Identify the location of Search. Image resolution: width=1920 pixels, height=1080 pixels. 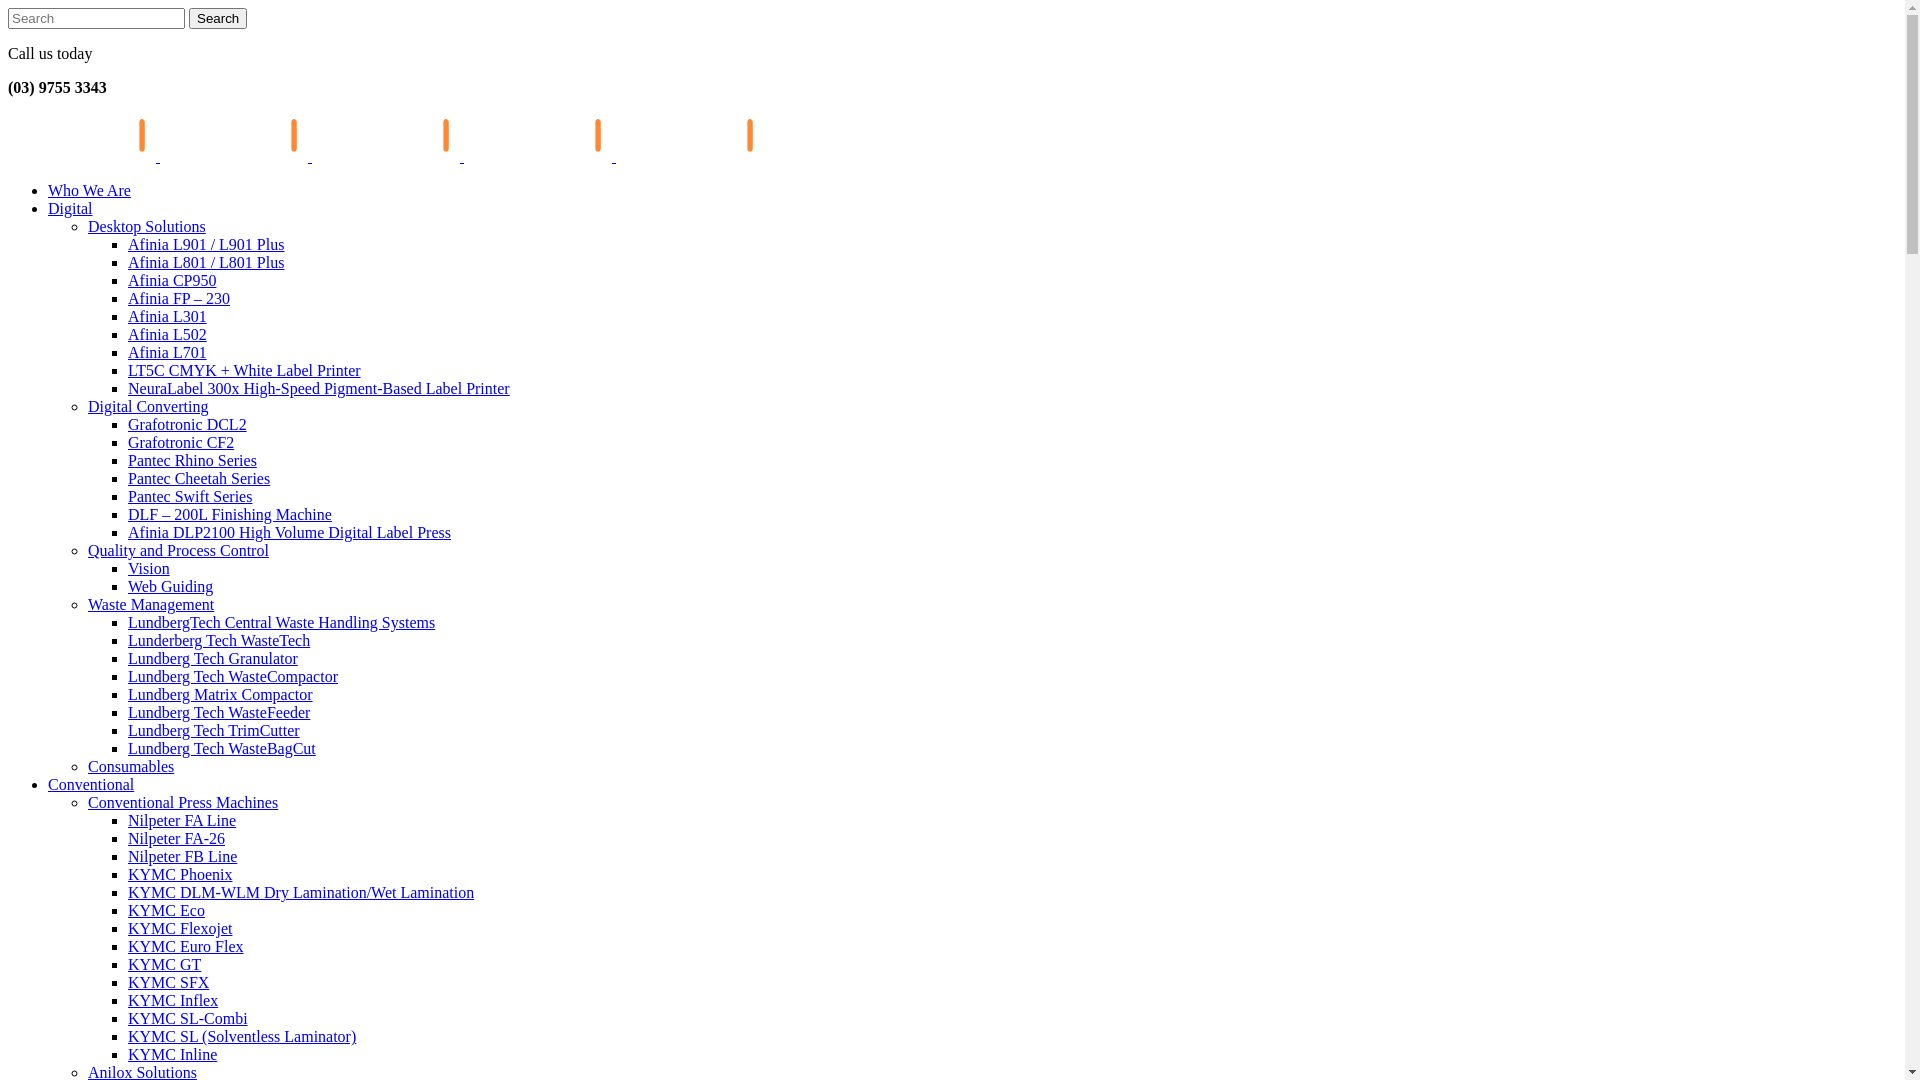
(218, 18).